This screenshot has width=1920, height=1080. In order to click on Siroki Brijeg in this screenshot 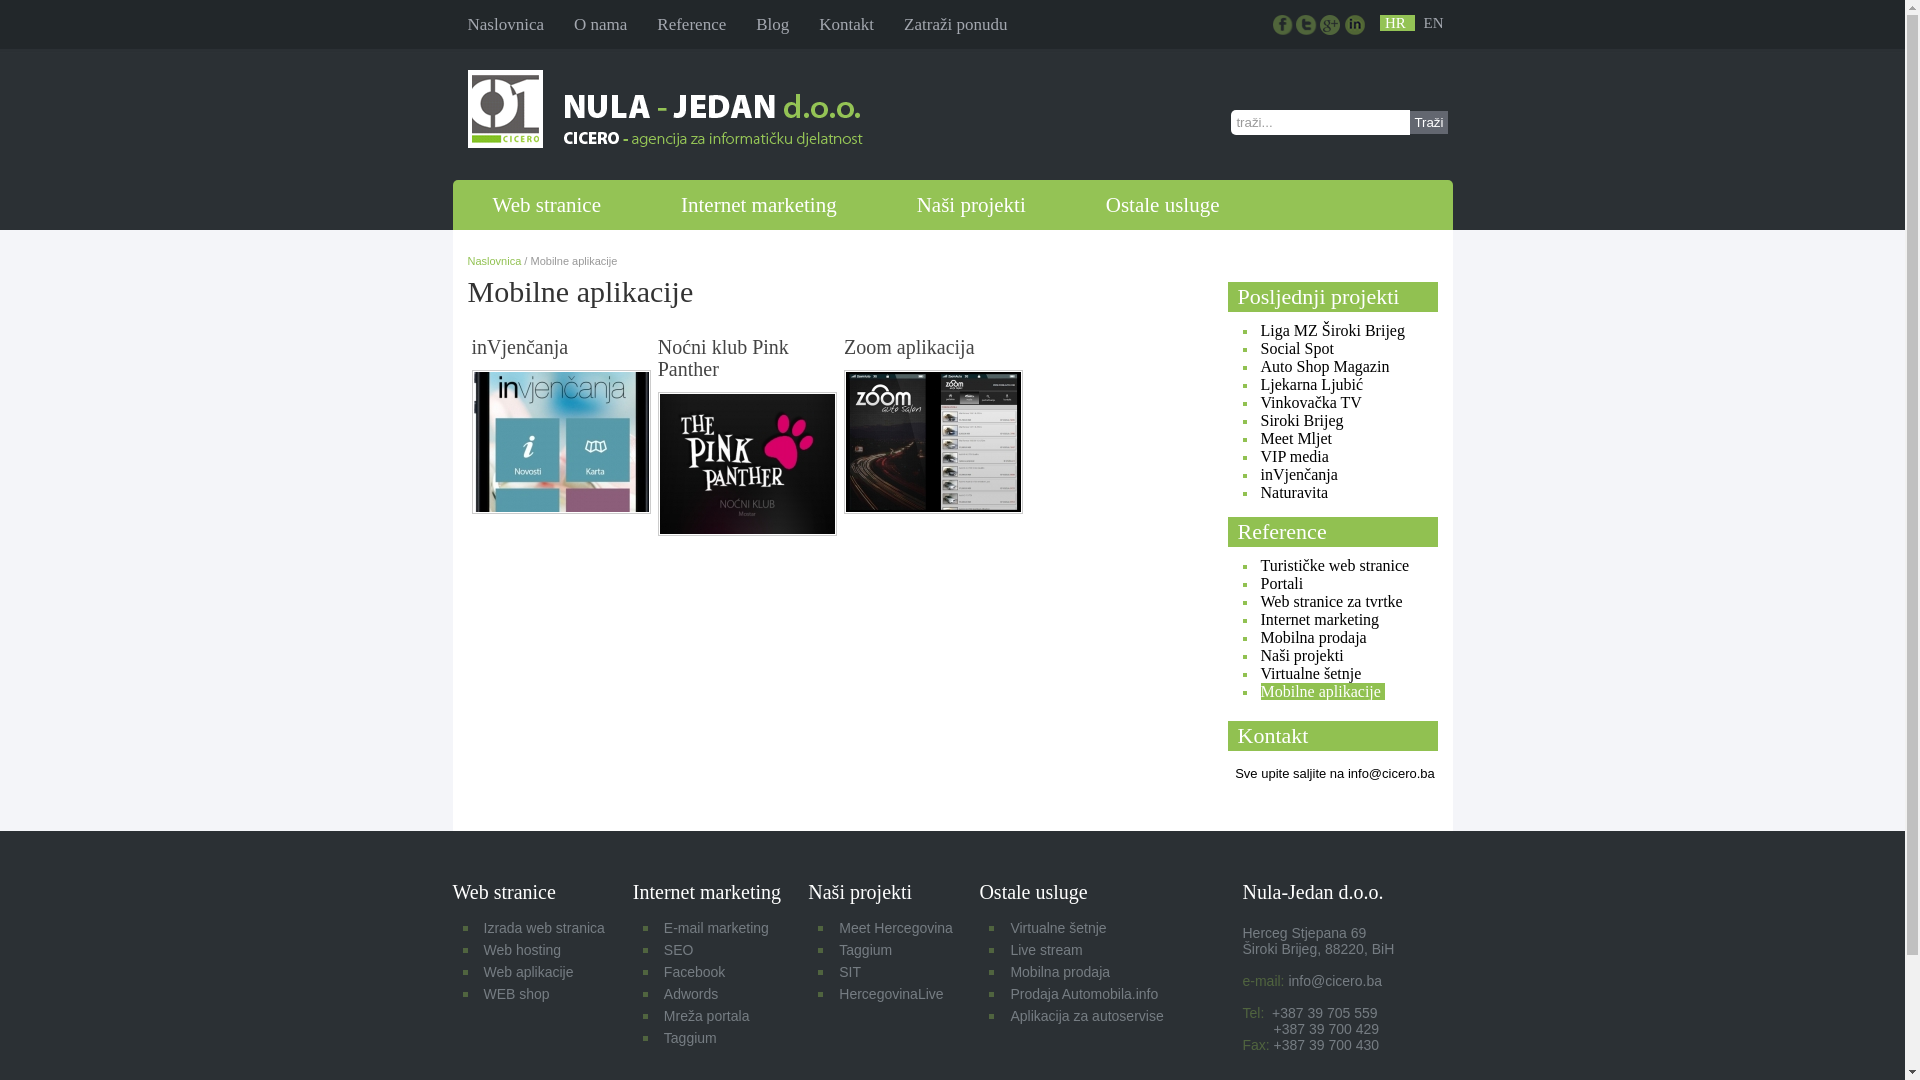, I will do `click(1302, 420)`.